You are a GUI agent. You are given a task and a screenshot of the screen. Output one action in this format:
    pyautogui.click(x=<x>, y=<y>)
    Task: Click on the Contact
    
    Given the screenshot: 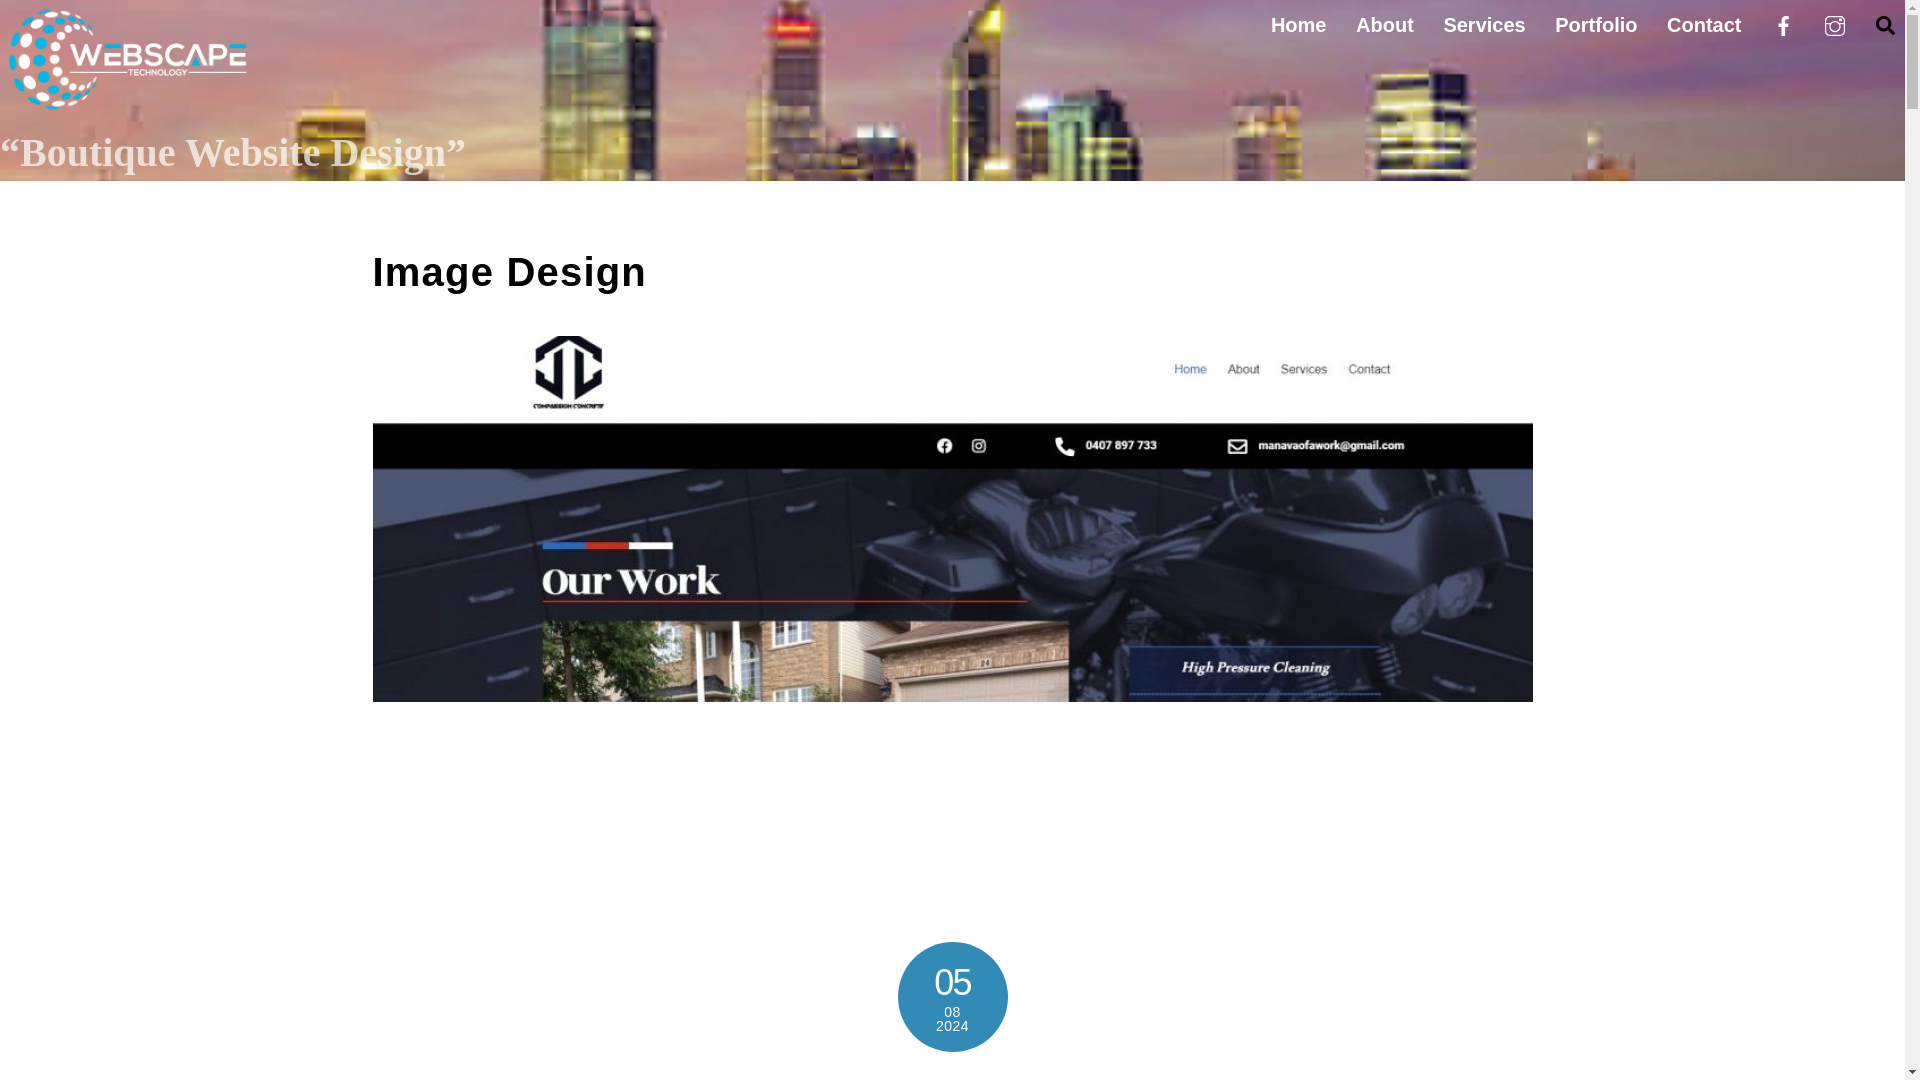 What is the action you would take?
    pyautogui.click(x=1704, y=24)
    